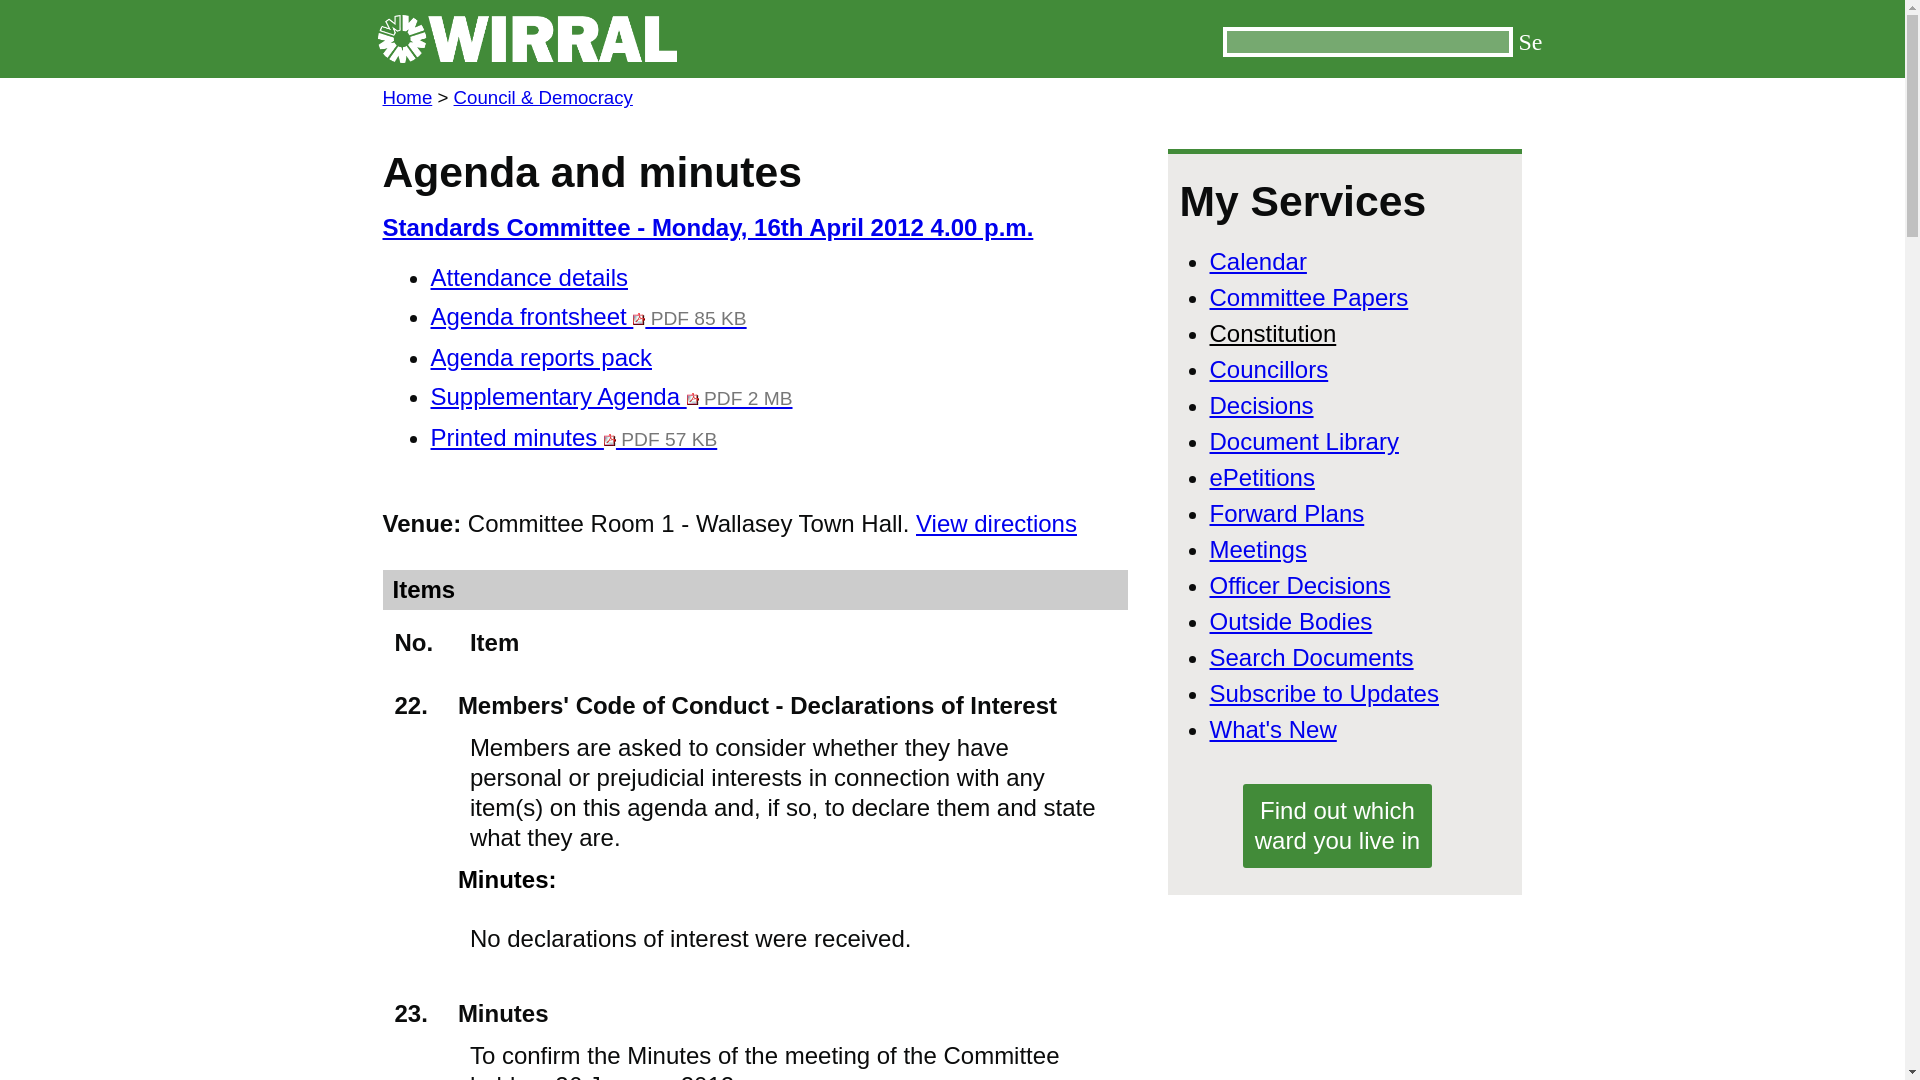 The height and width of the screenshot is (1080, 1920). What do you see at coordinates (588, 316) in the screenshot?
I see `Agenda frontsheet PDF 85 KB` at bounding box center [588, 316].